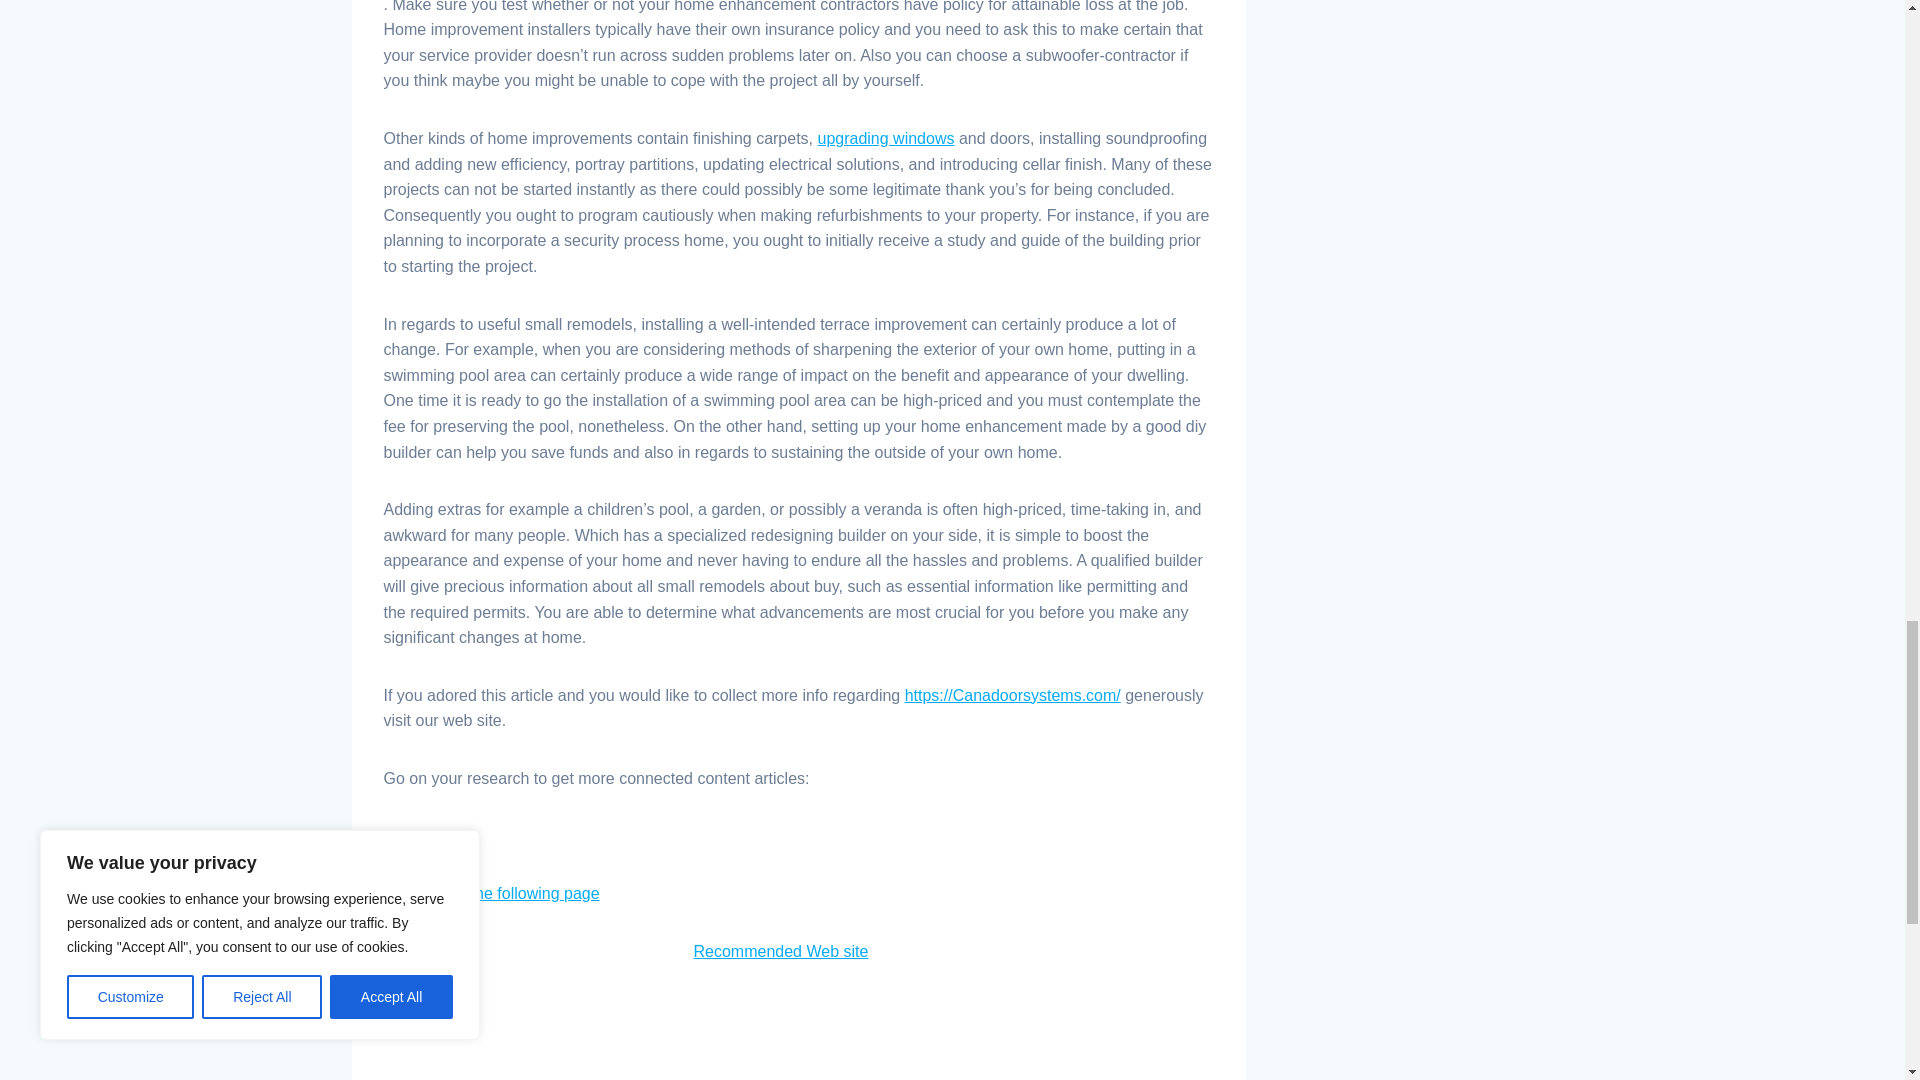 Image resolution: width=1920 pixels, height=1080 pixels. Describe the element at coordinates (414, 836) in the screenshot. I see `Our Site` at that location.